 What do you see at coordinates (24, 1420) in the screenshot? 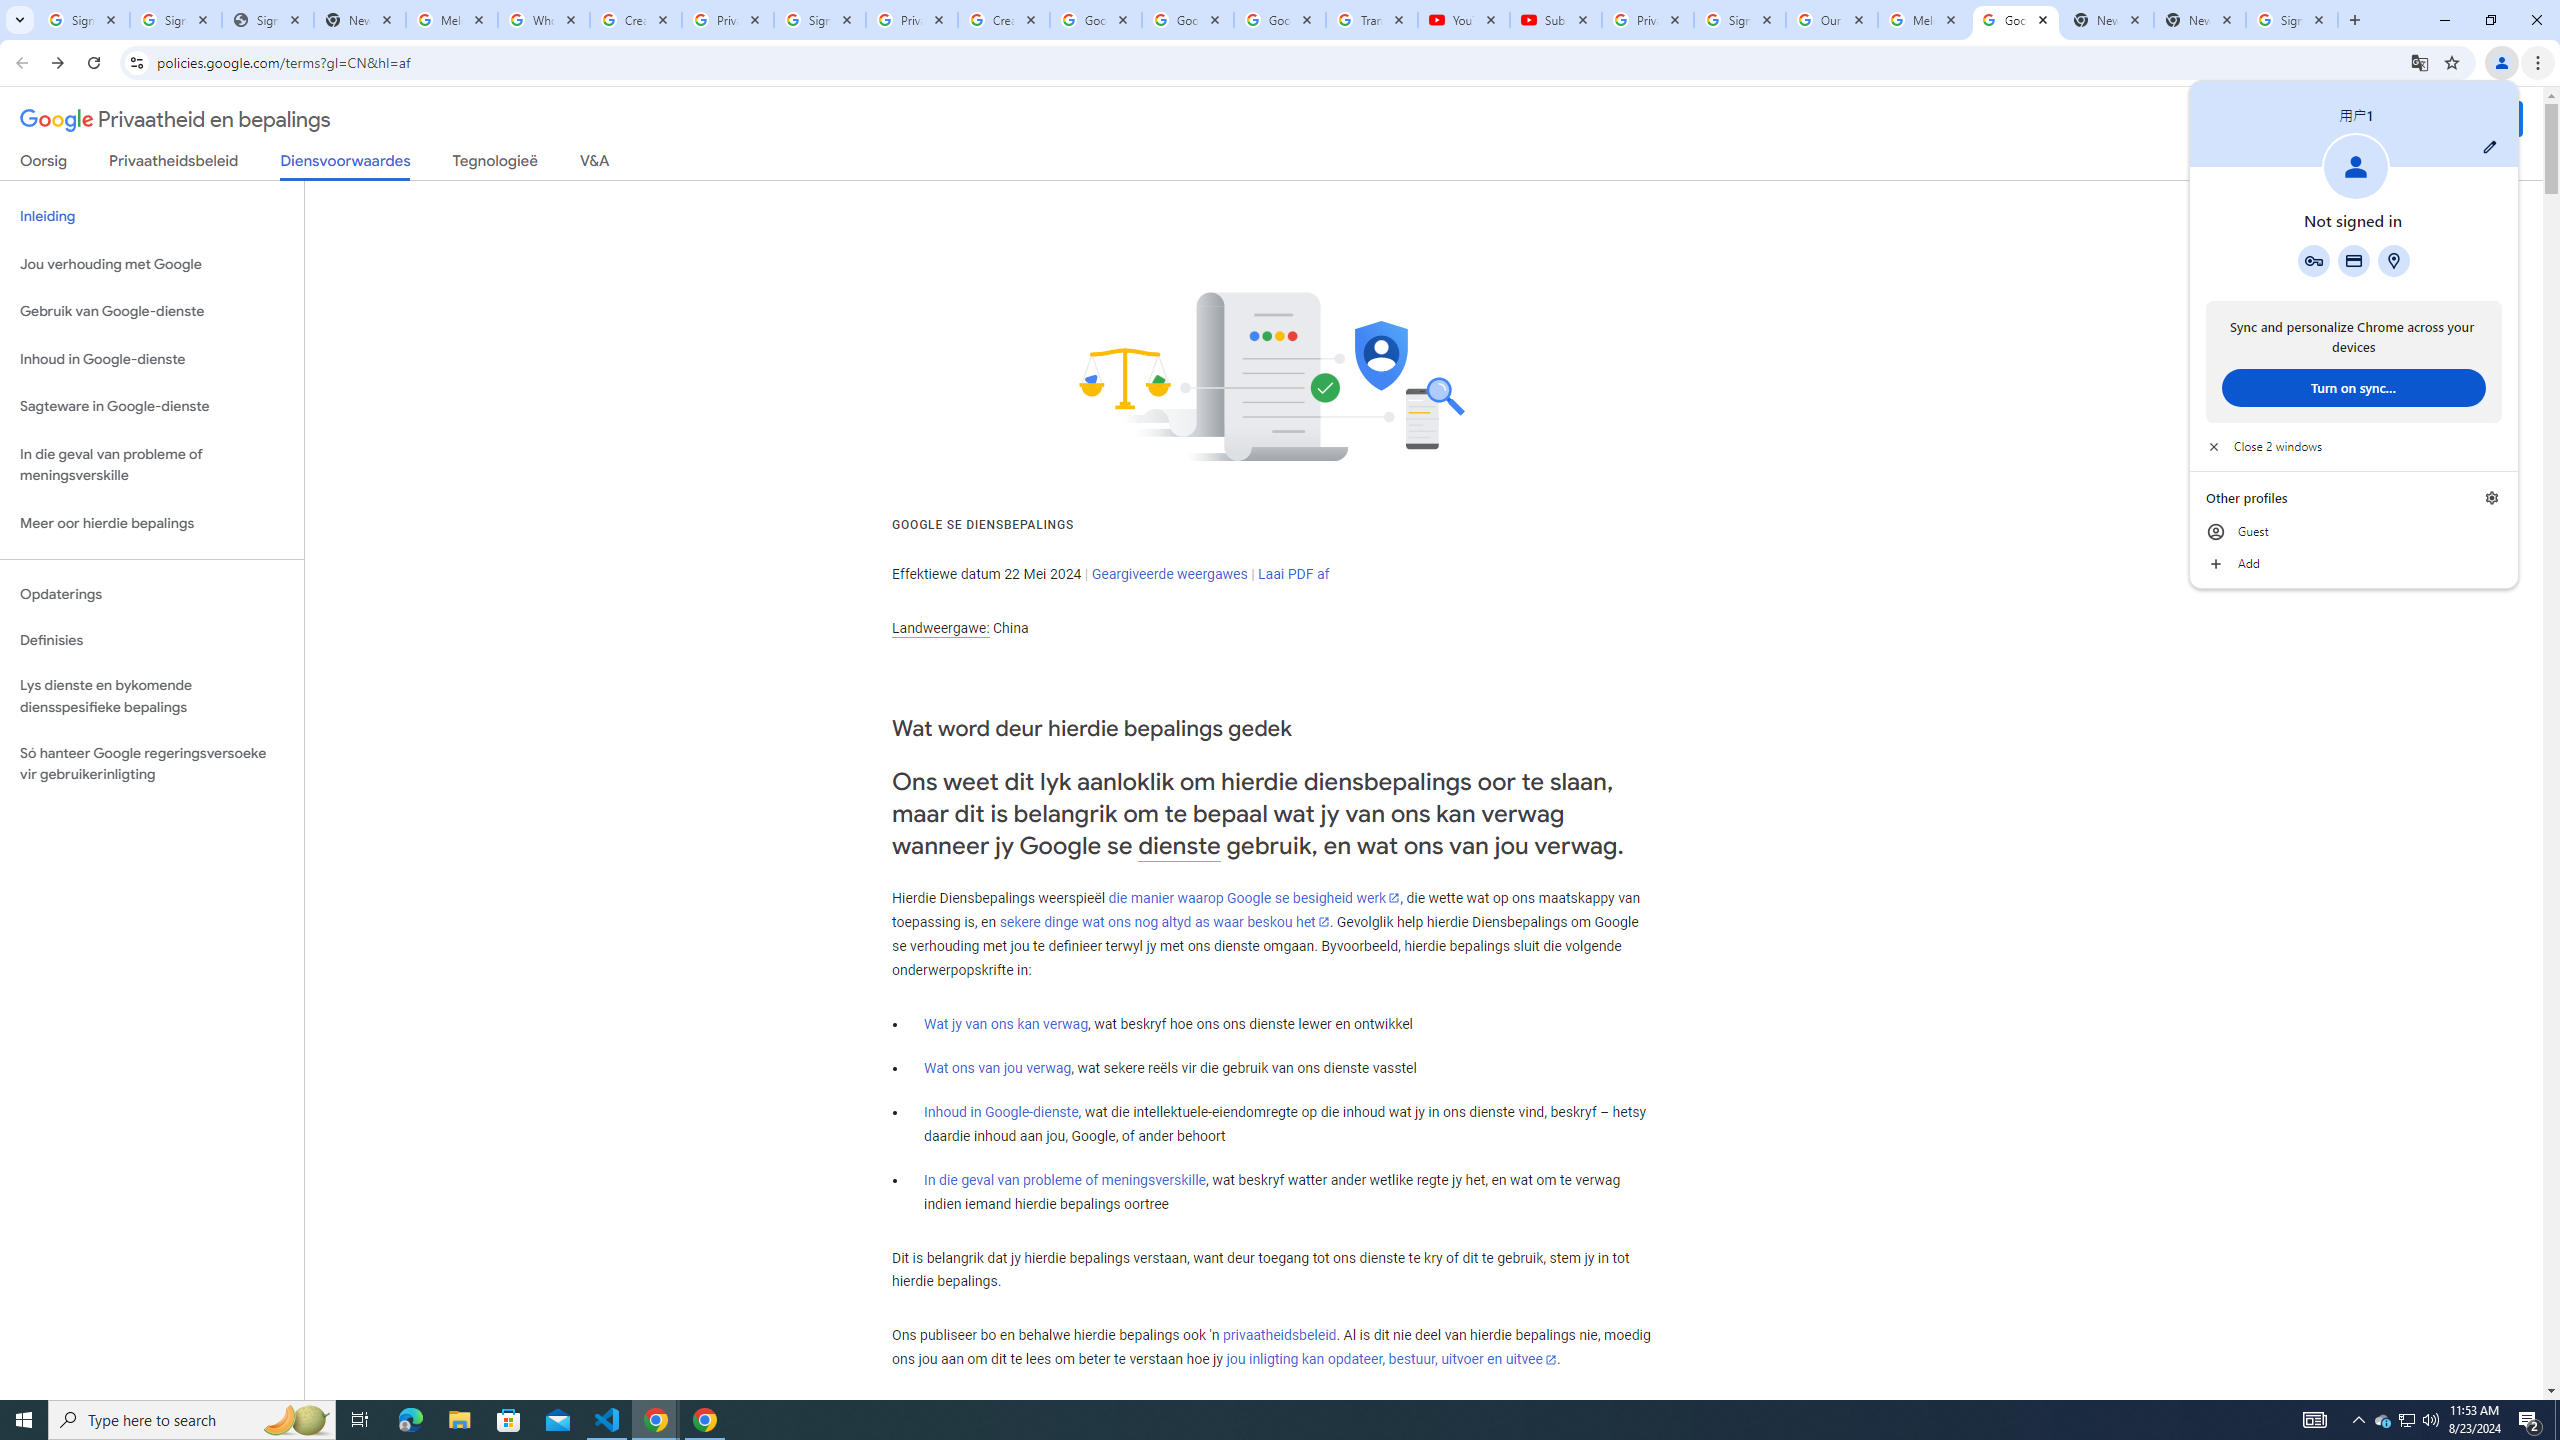
I see `Start` at bounding box center [24, 1420].